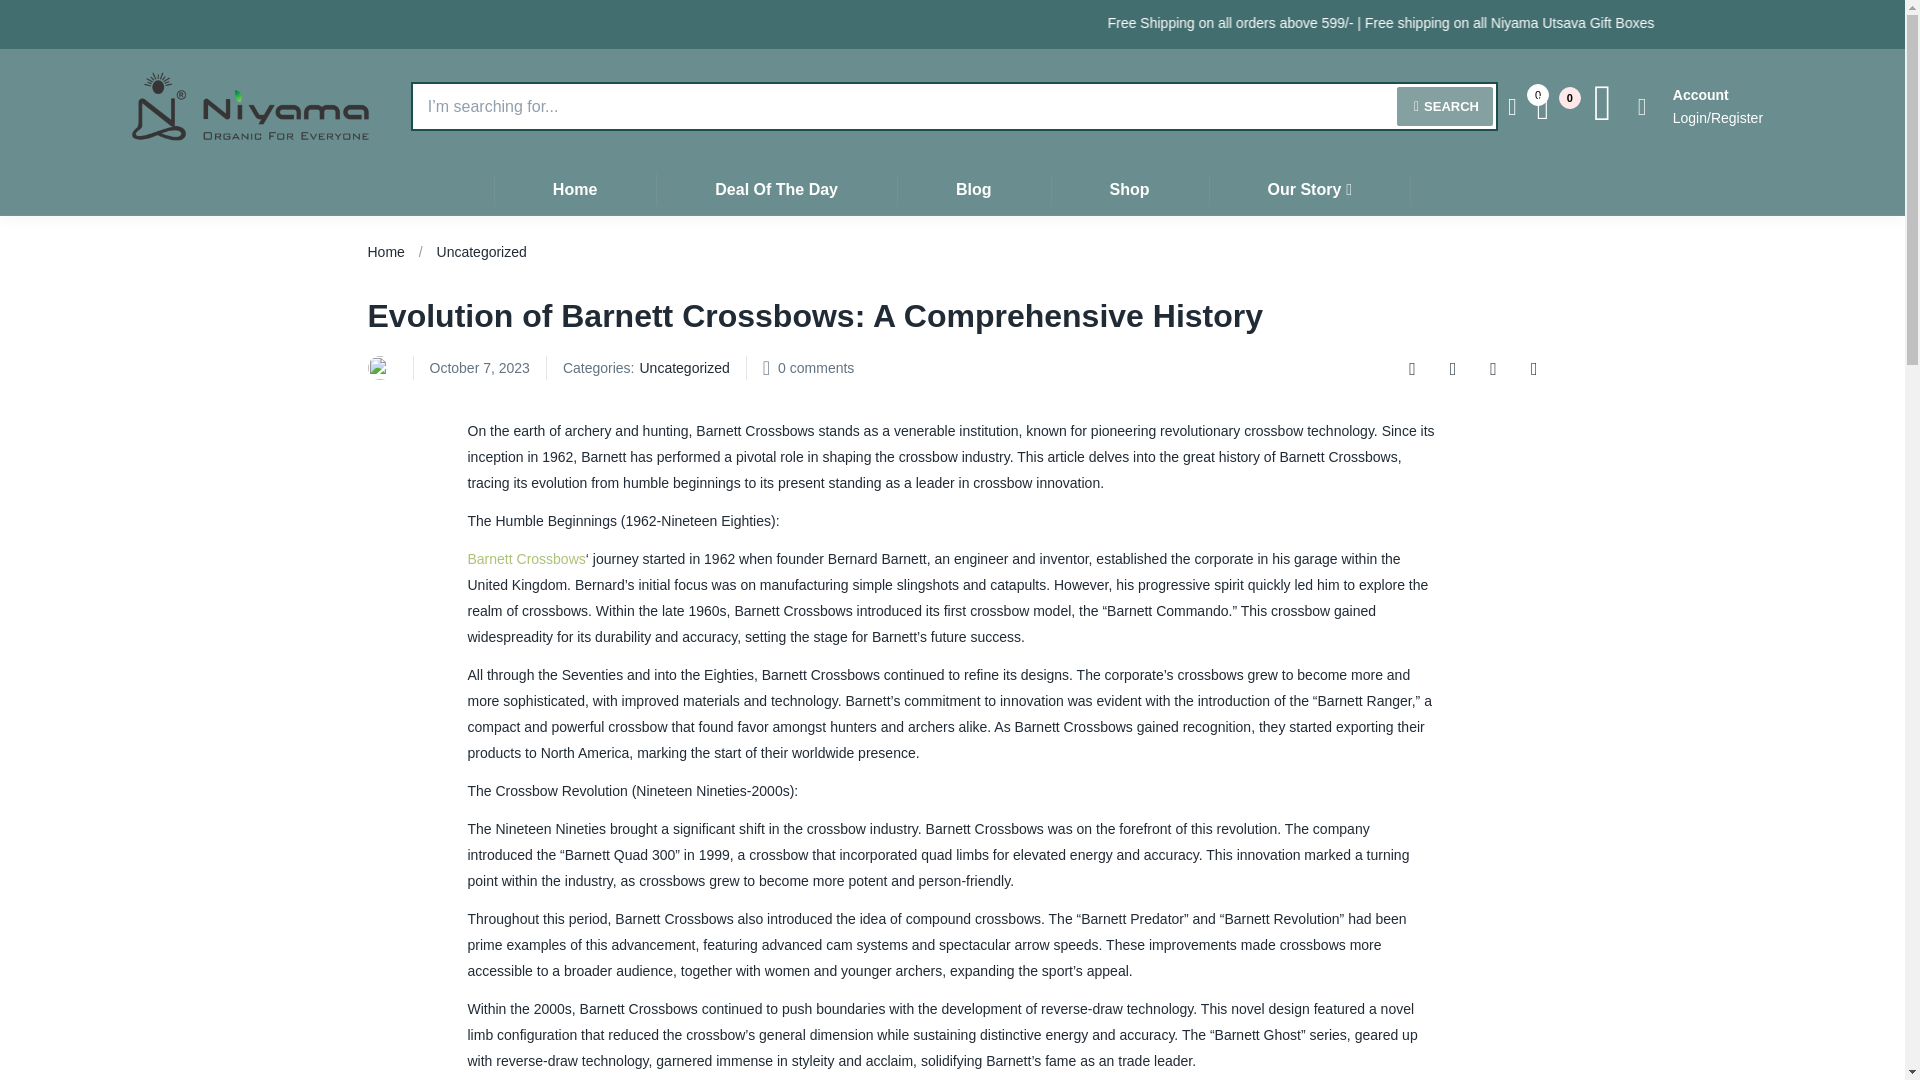 This screenshot has height=1080, width=1920. I want to click on Shop, so click(1130, 189).